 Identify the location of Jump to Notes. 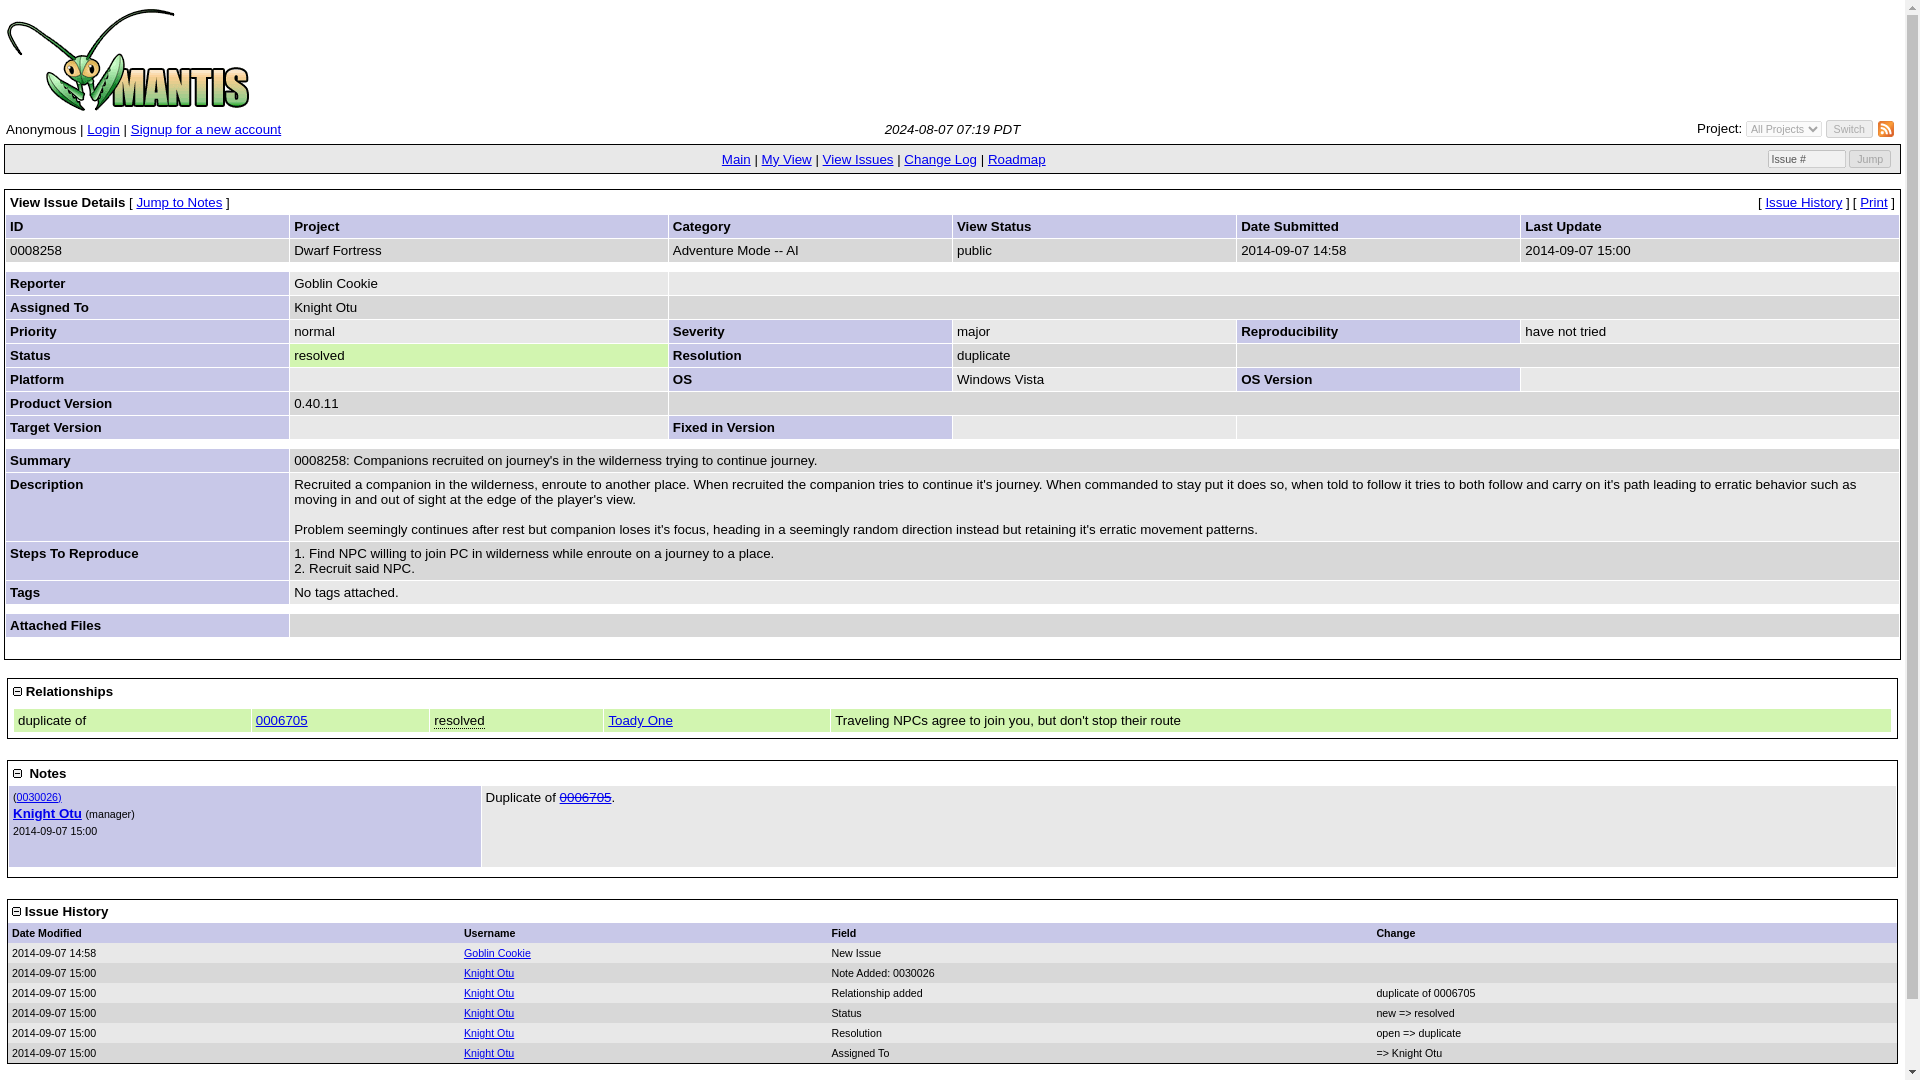
(179, 202).